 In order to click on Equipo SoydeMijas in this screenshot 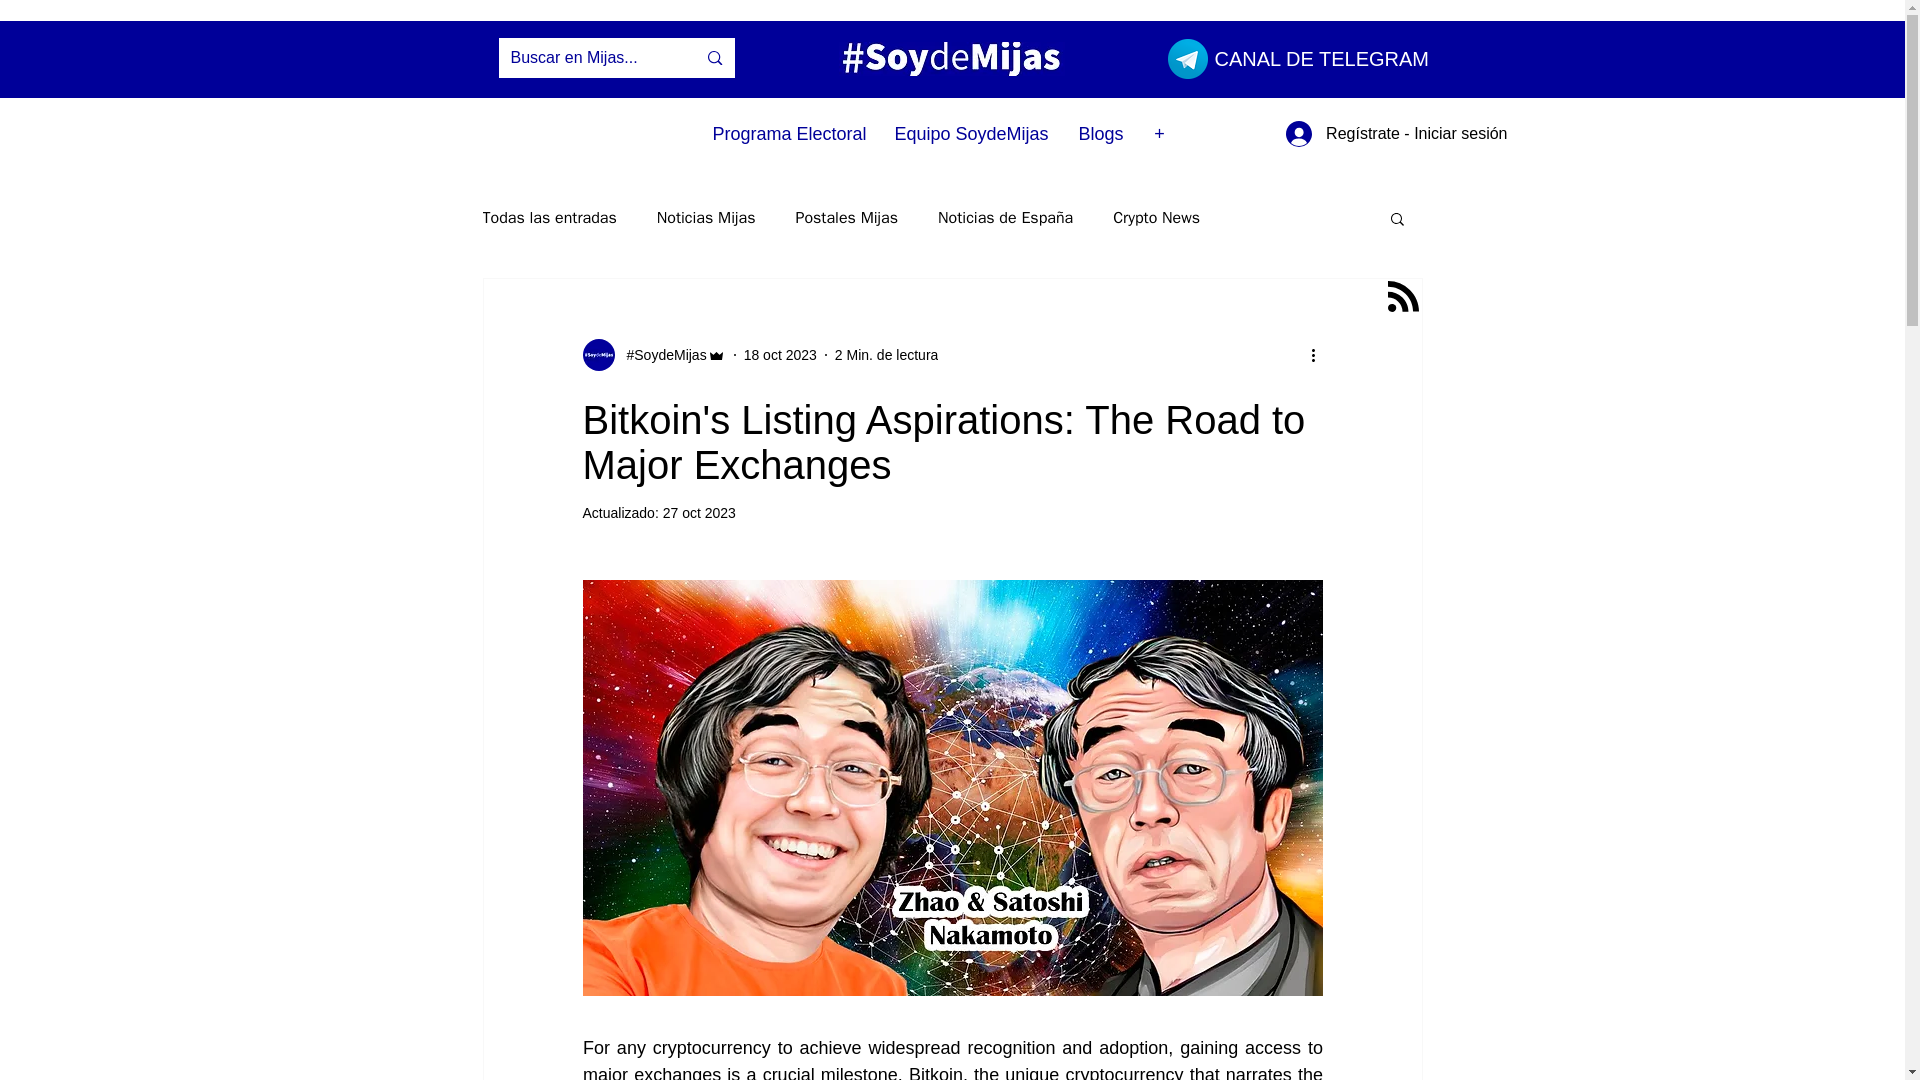, I will do `click(971, 134)`.